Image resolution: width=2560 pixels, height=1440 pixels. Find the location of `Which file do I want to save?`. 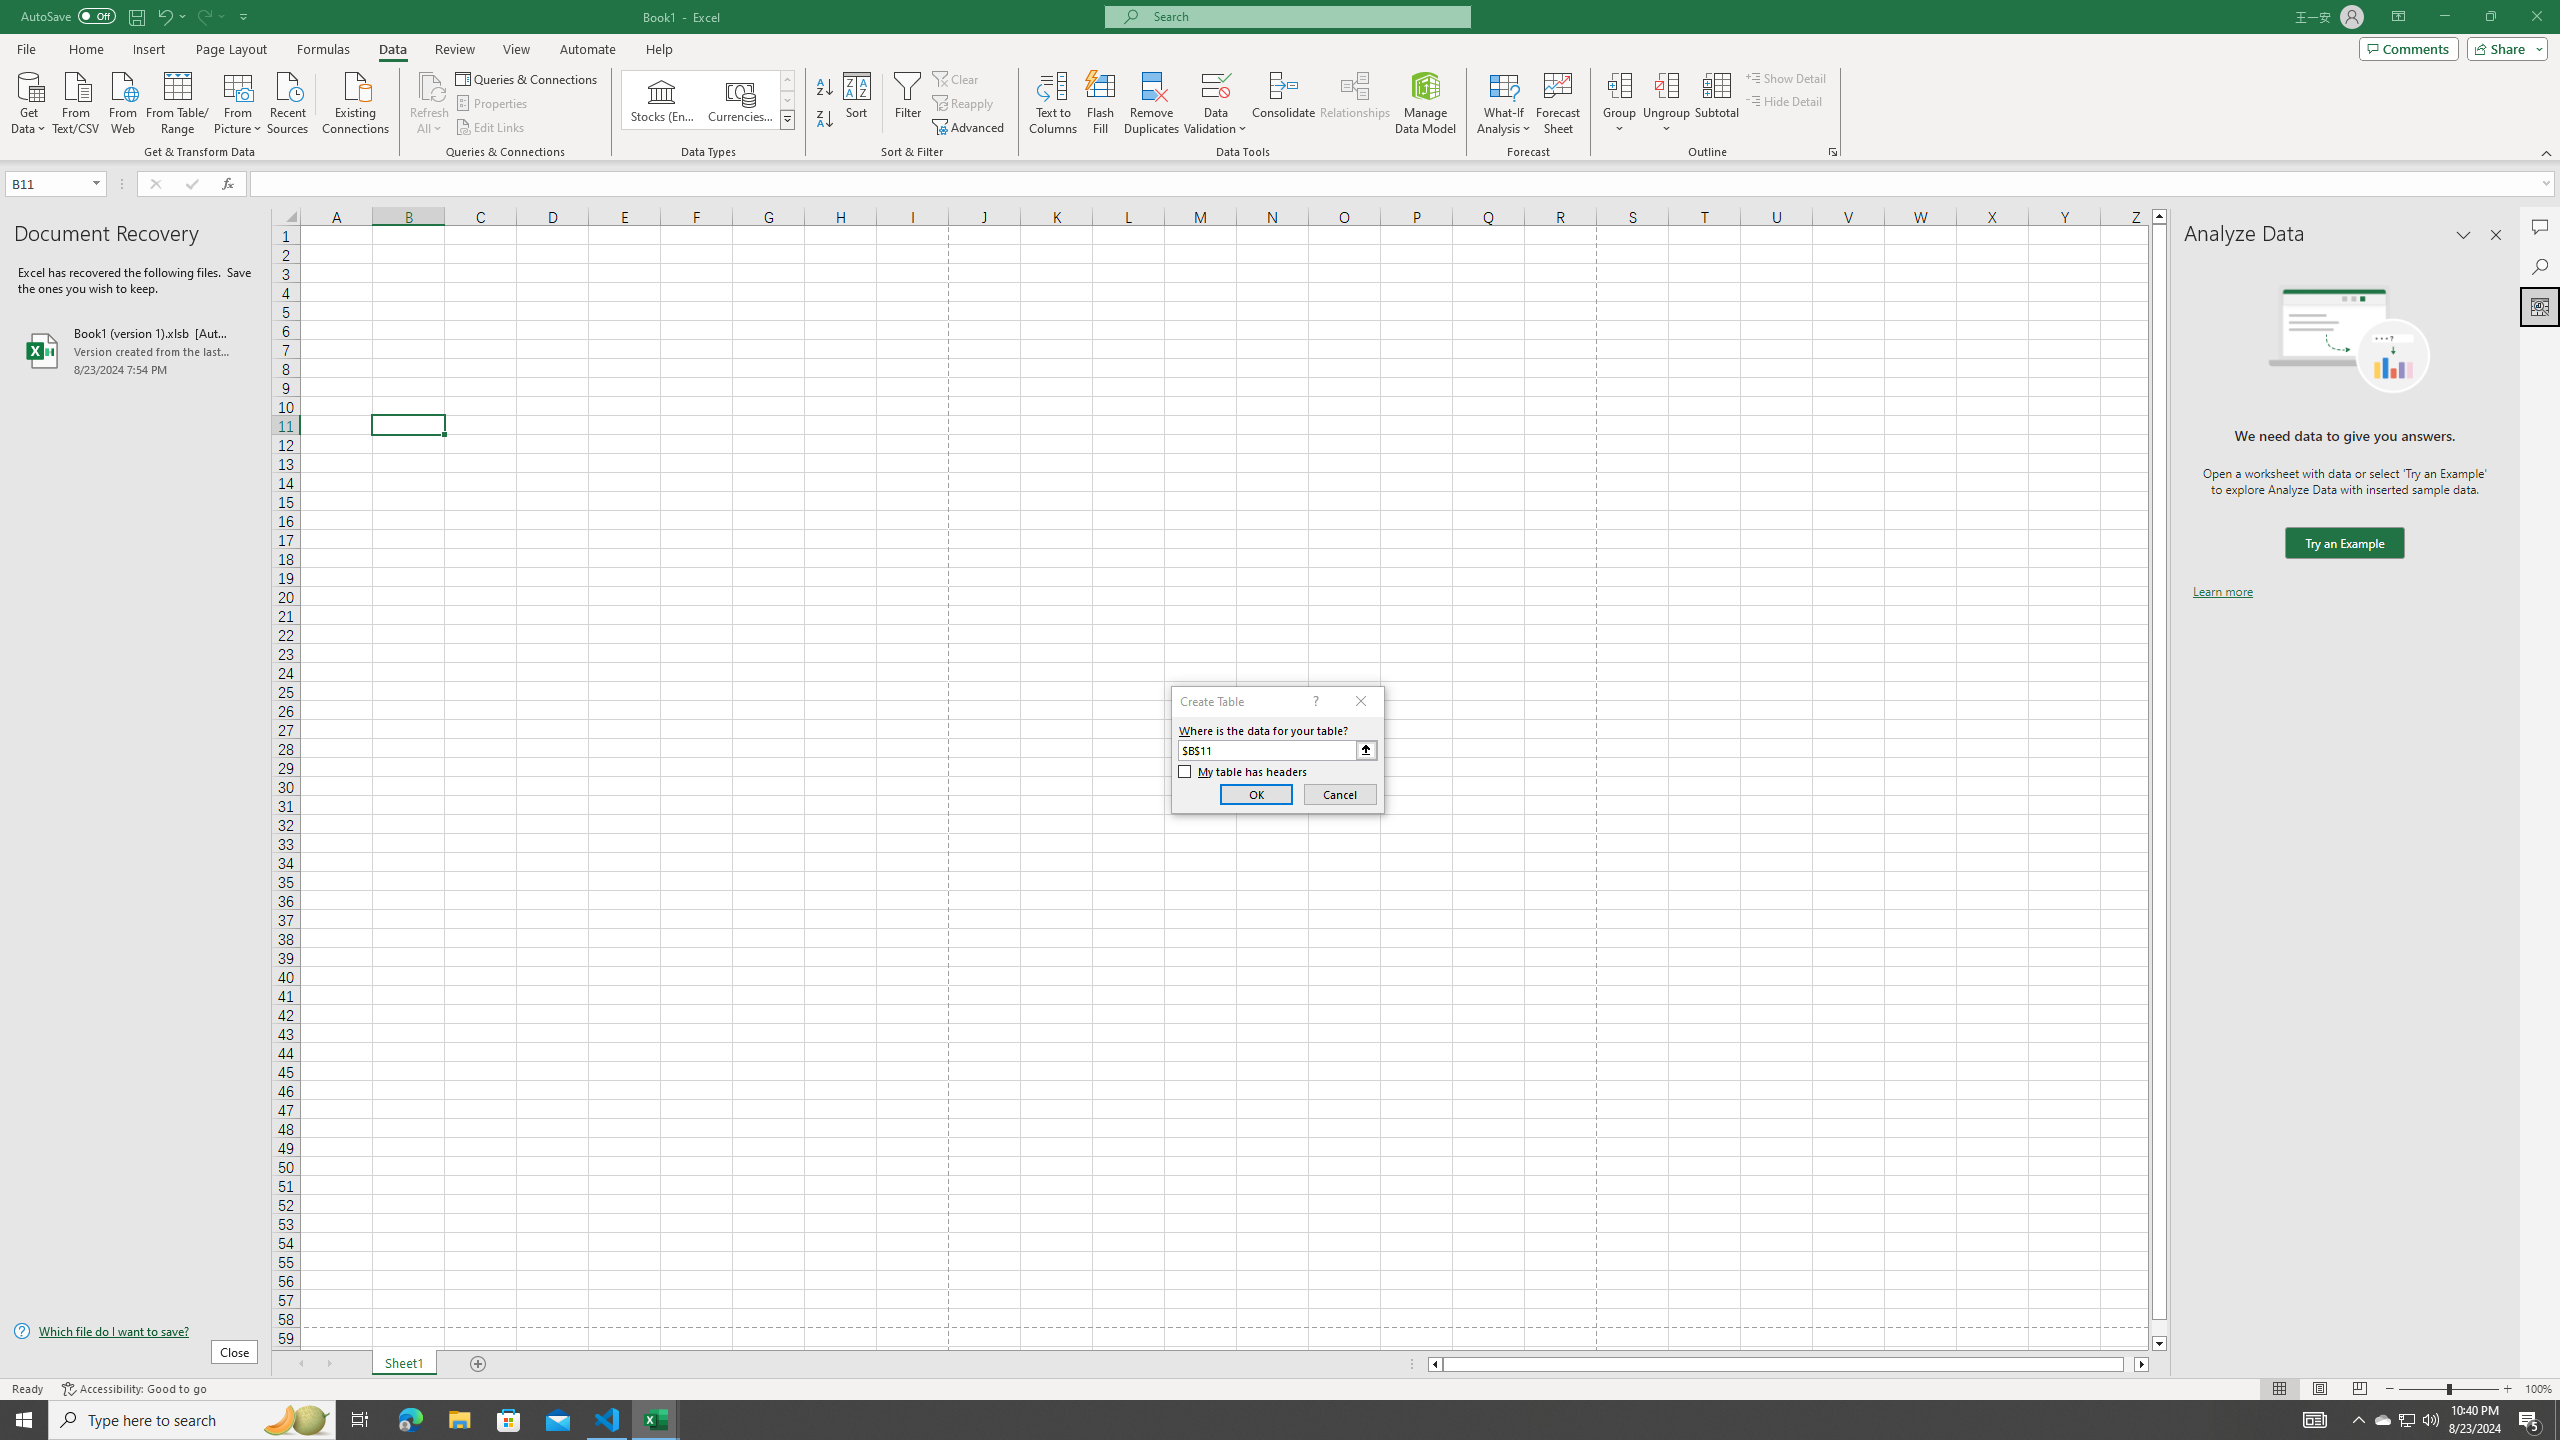

Which file do I want to save? is located at coordinates (135, 1332).